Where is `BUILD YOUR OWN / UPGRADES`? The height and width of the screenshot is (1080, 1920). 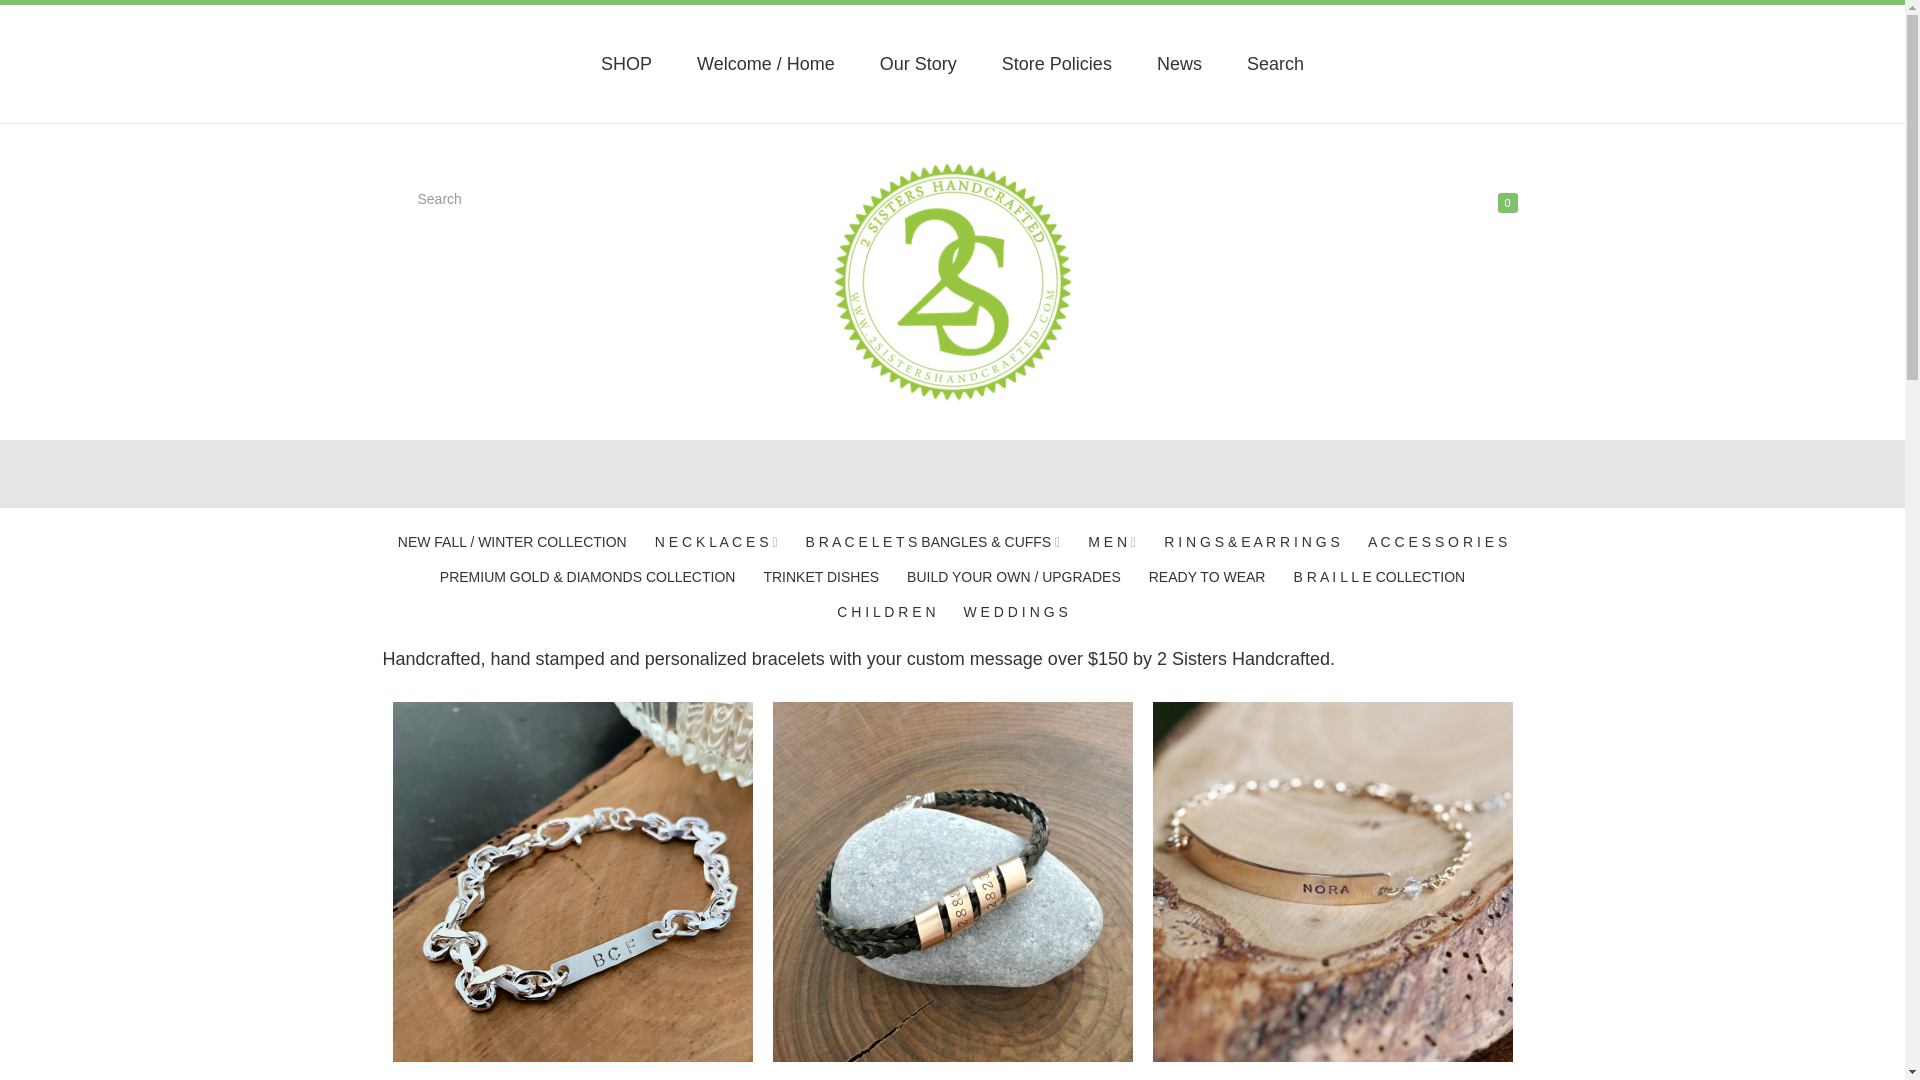
BUILD YOUR OWN / UPGRADES is located at coordinates (1014, 577).